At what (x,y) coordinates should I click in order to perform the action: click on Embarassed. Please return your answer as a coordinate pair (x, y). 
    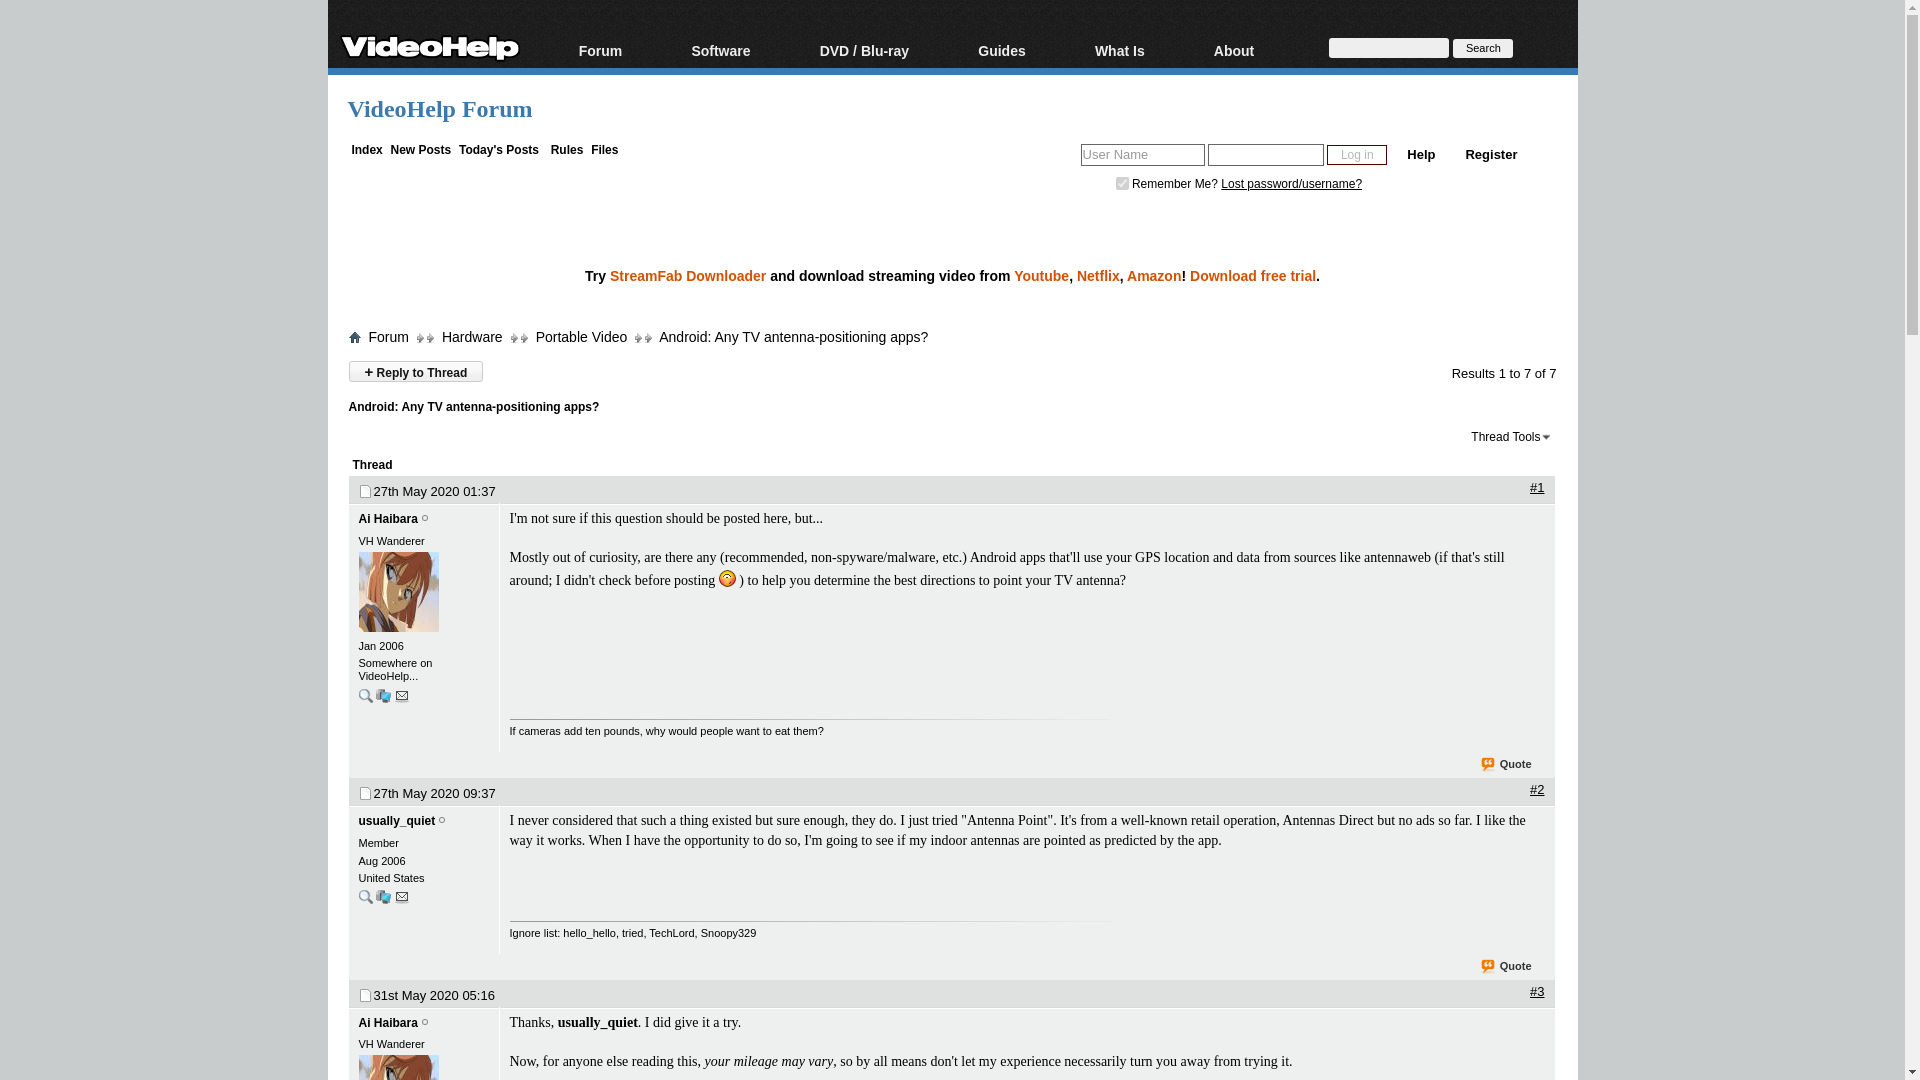
    Looking at the image, I should click on (726, 578).